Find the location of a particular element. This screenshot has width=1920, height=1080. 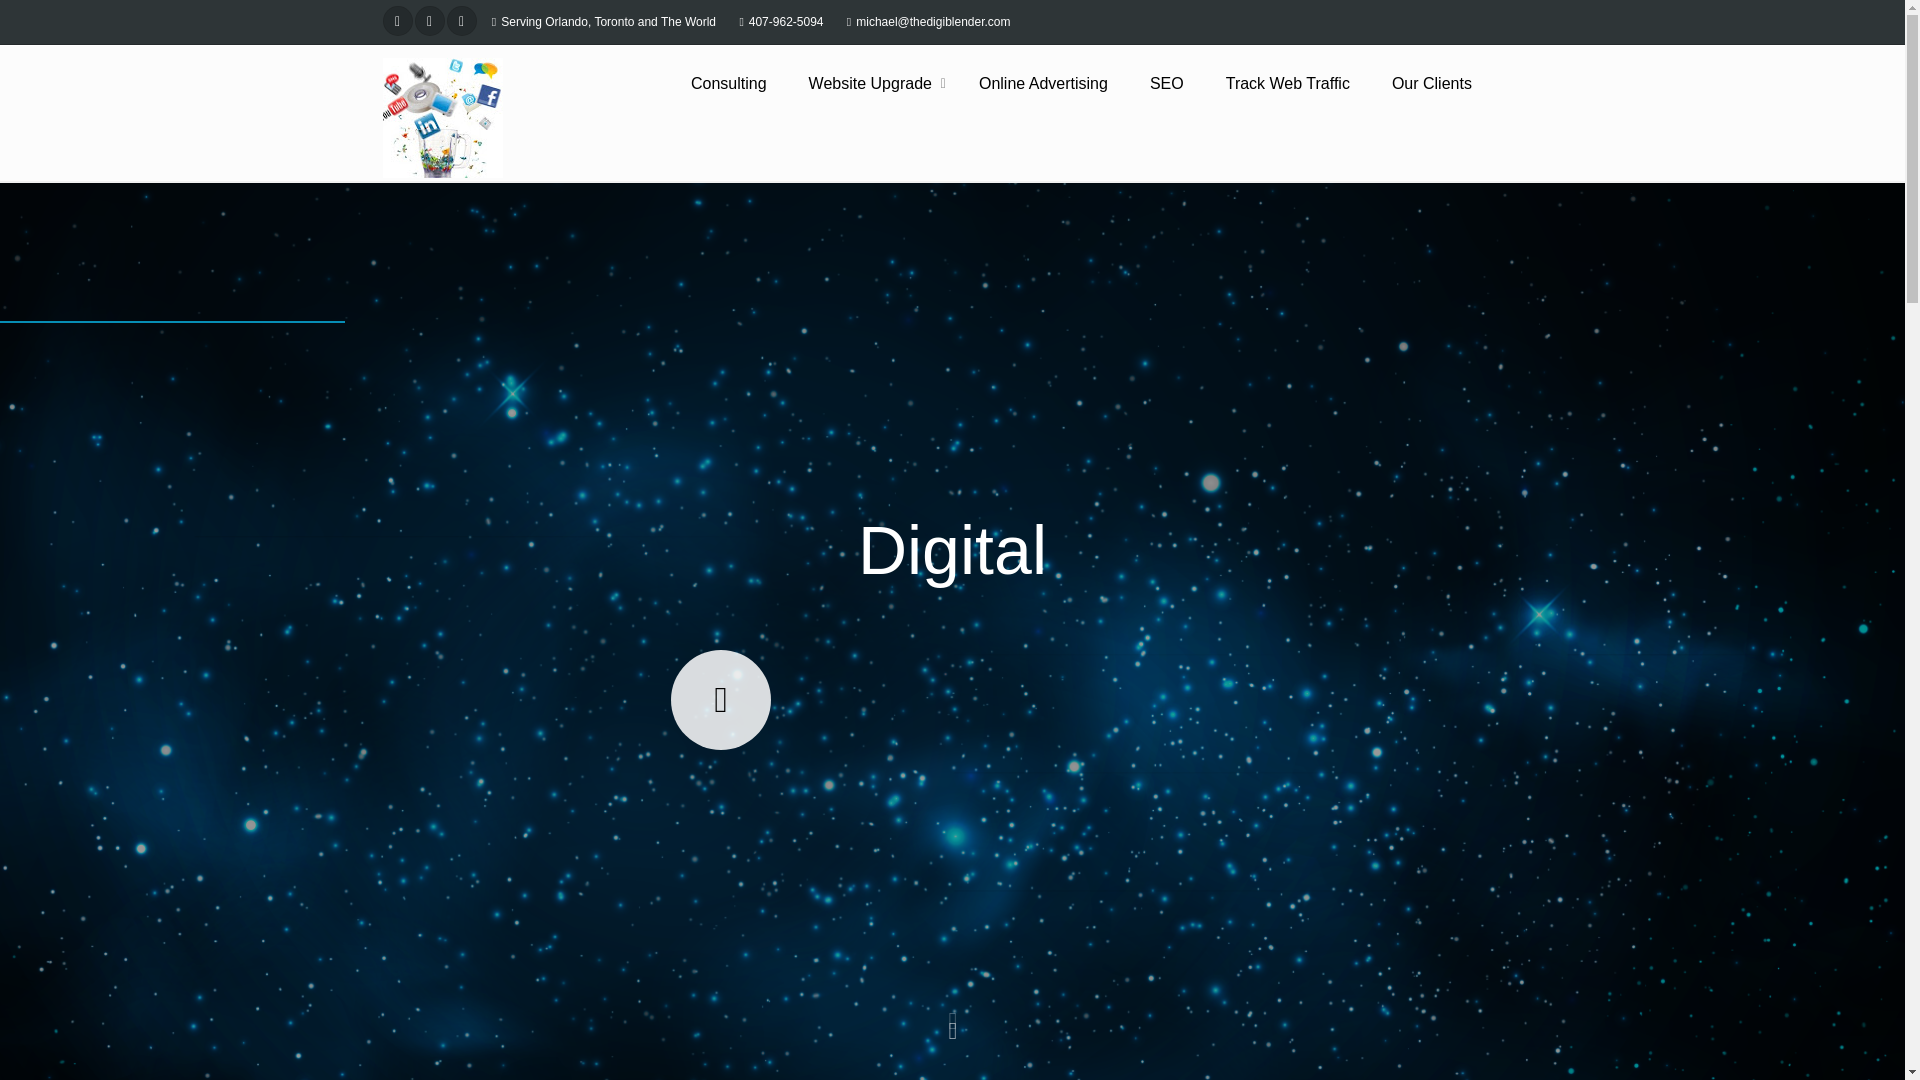

Online Advertising is located at coordinates (1043, 84).